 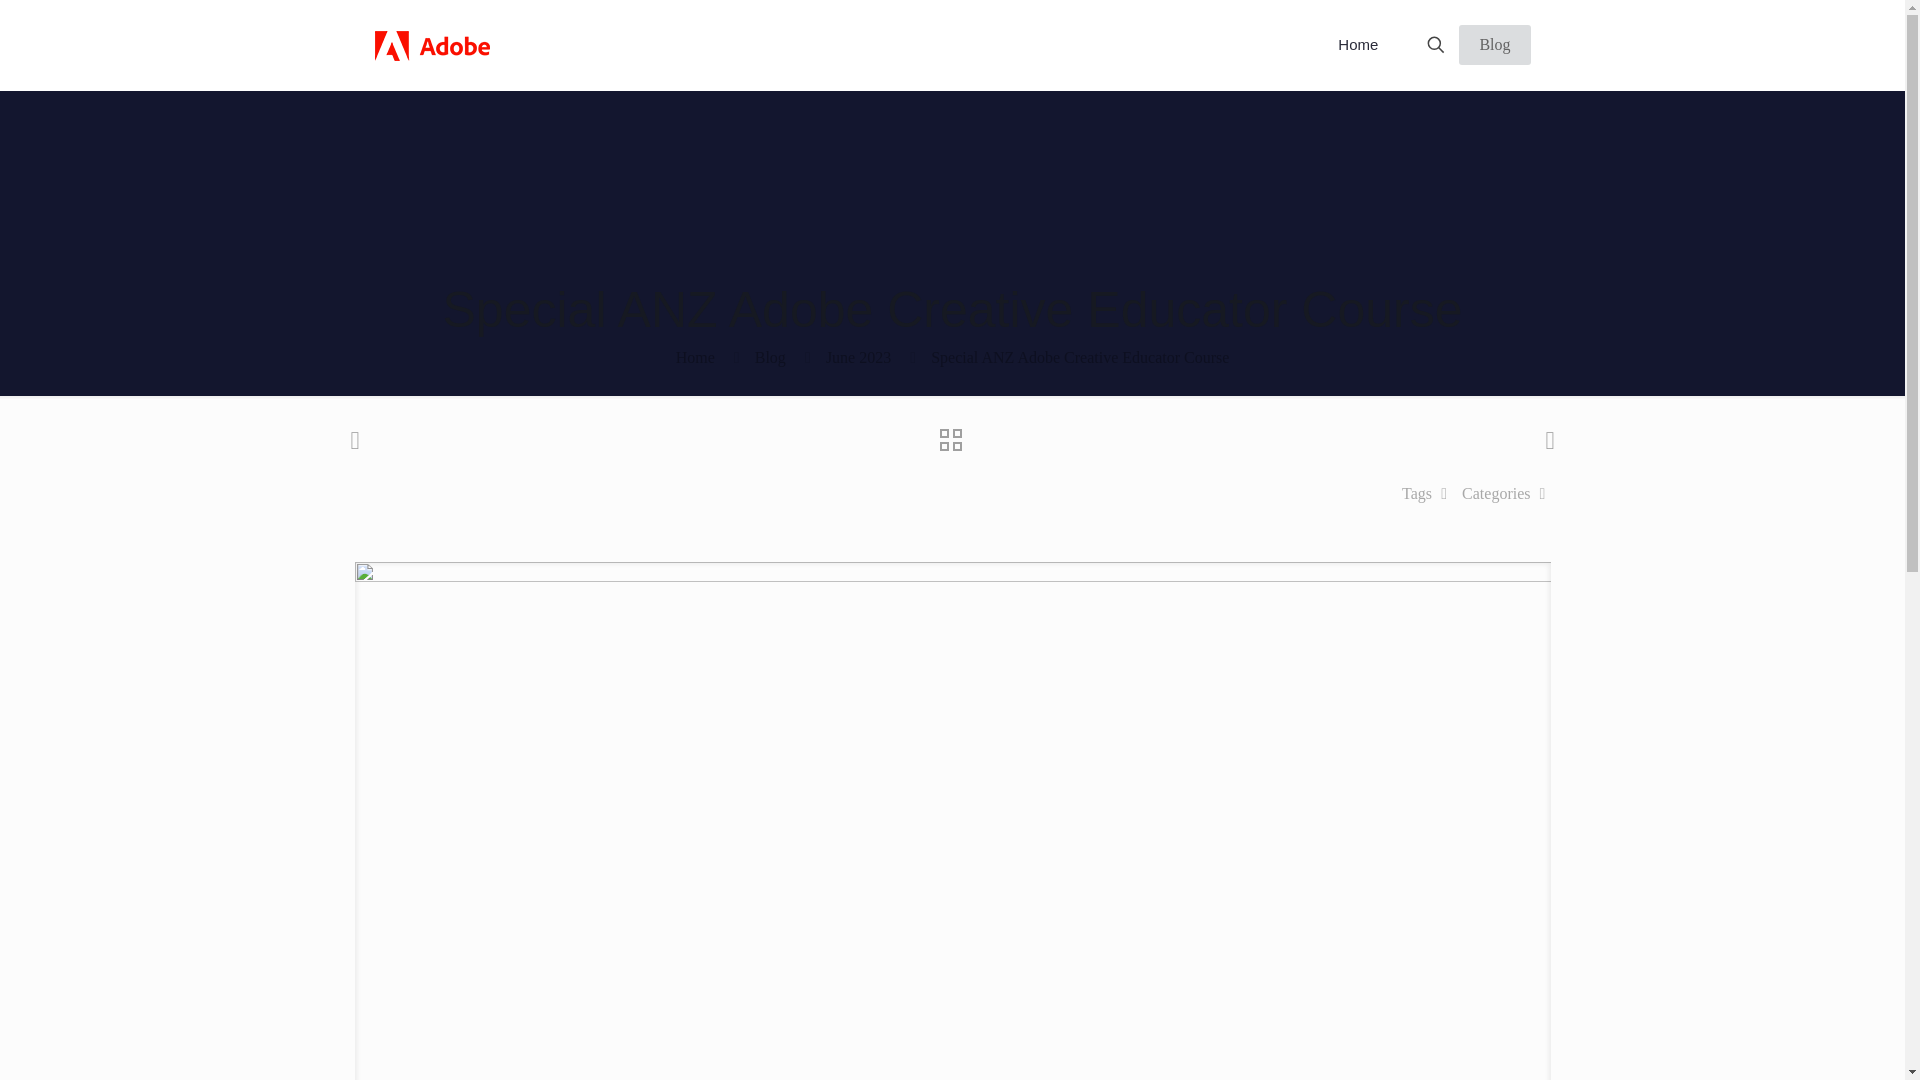 What do you see at coordinates (694, 357) in the screenshot?
I see `Home` at bounding box center [694, 357].